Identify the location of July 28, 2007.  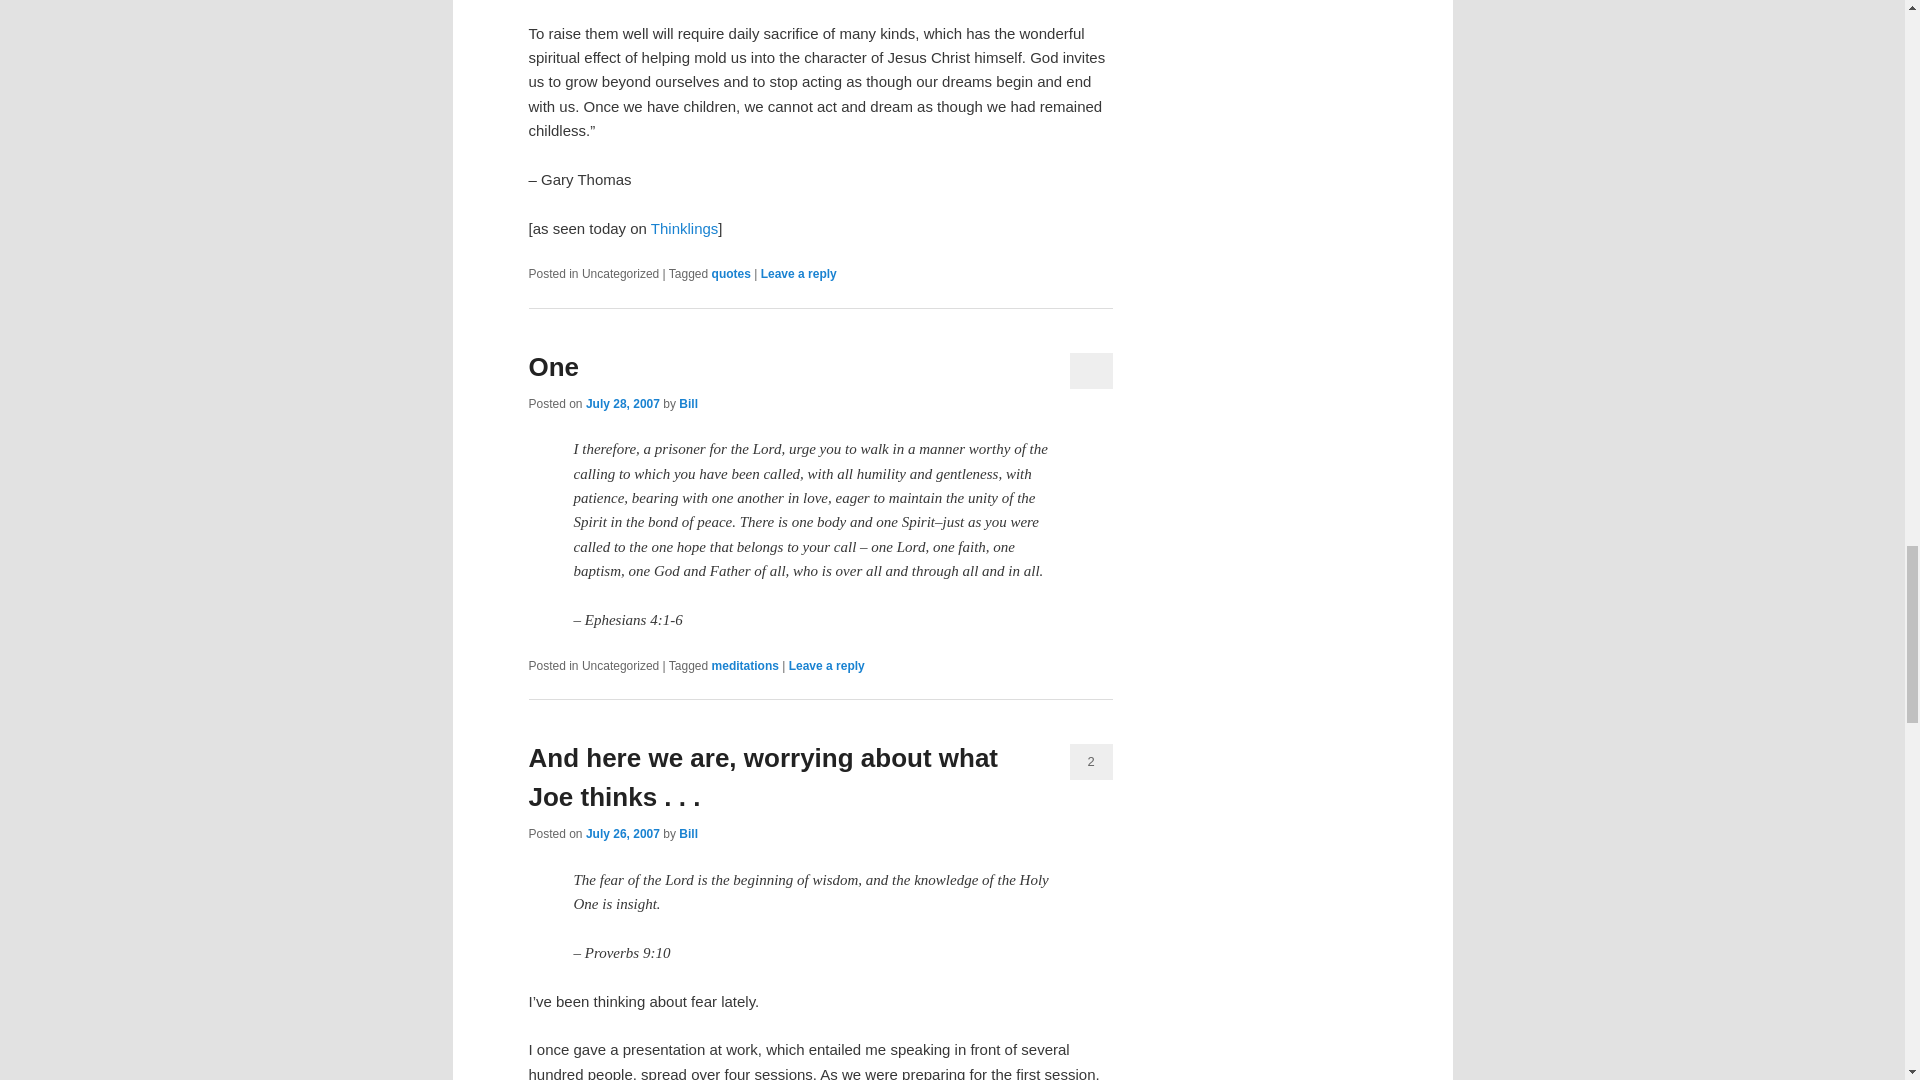
(622, 404).